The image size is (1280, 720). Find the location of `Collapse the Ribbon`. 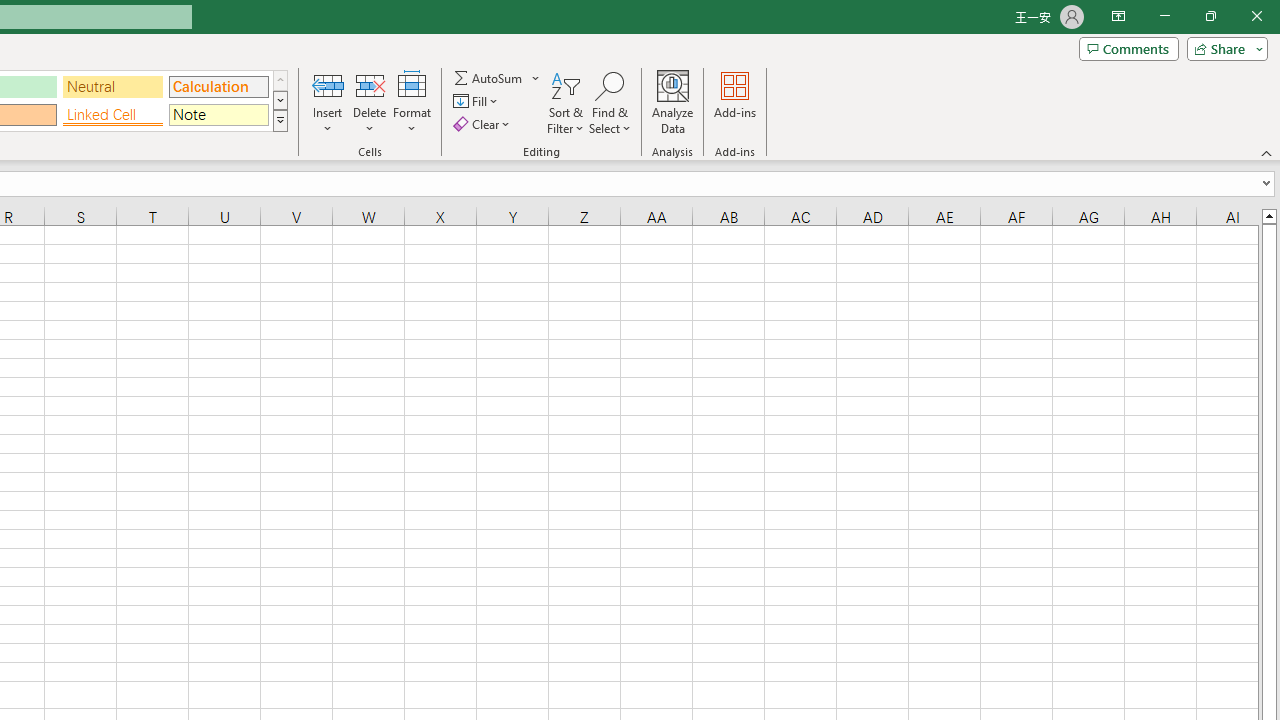

Collapse the Ribbon is located at coordinates (1267, 152).